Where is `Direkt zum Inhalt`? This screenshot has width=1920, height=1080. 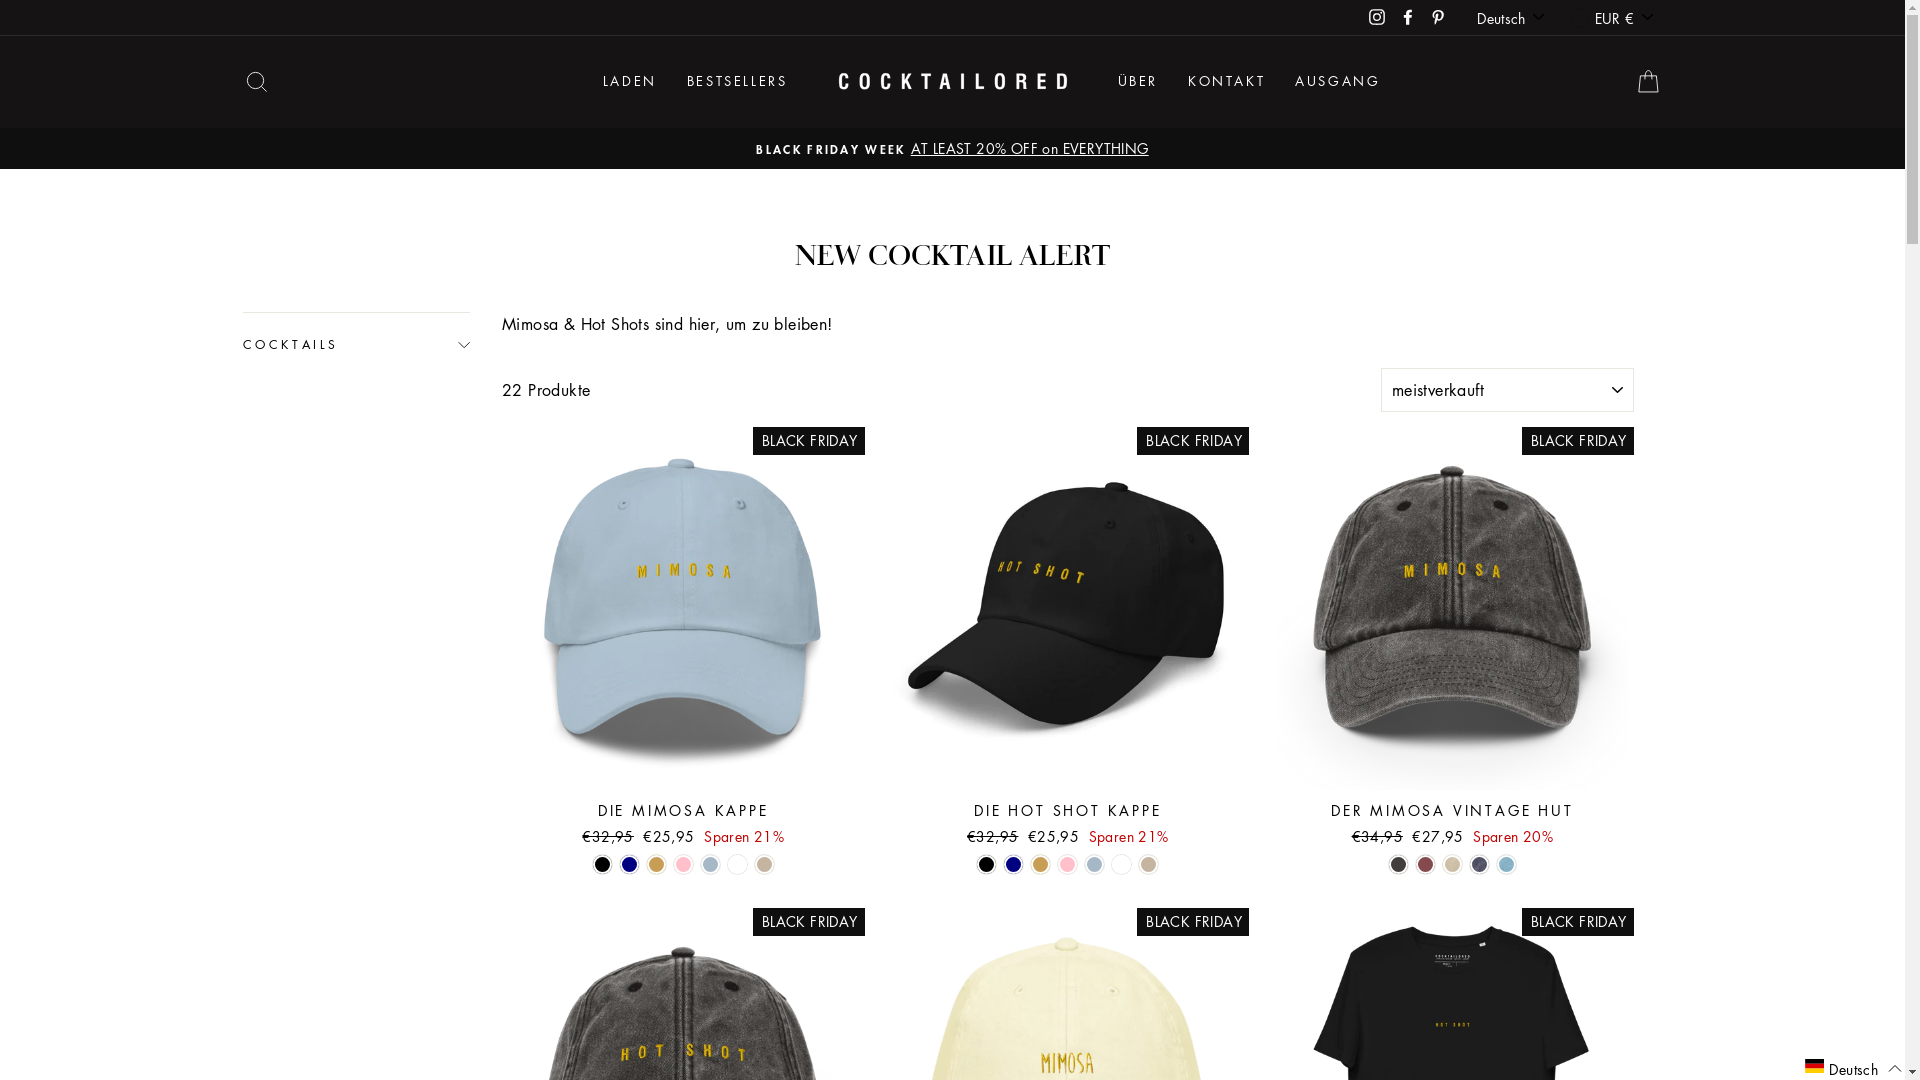
Direkt zum Inhalt is located at coordinates (0, 0).